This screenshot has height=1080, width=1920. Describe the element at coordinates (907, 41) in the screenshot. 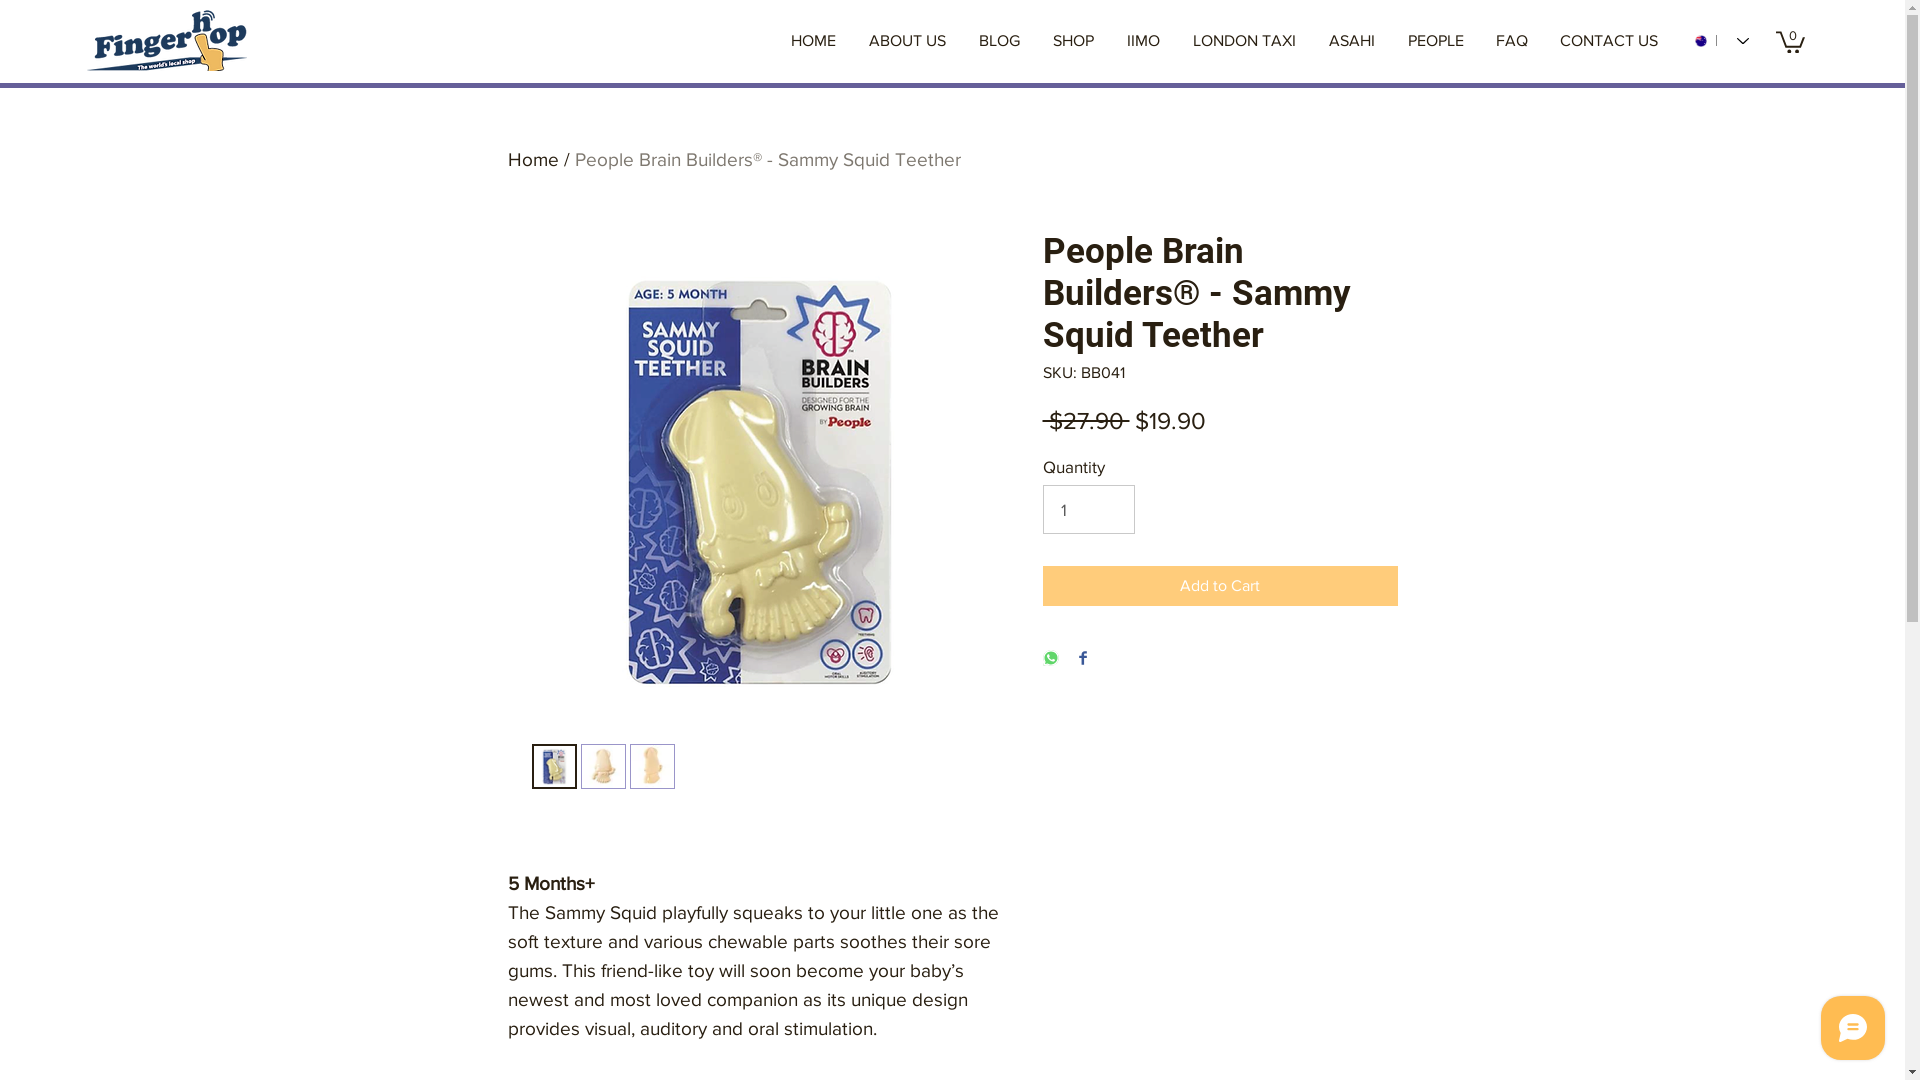

I see `ABOUT US` at that location.